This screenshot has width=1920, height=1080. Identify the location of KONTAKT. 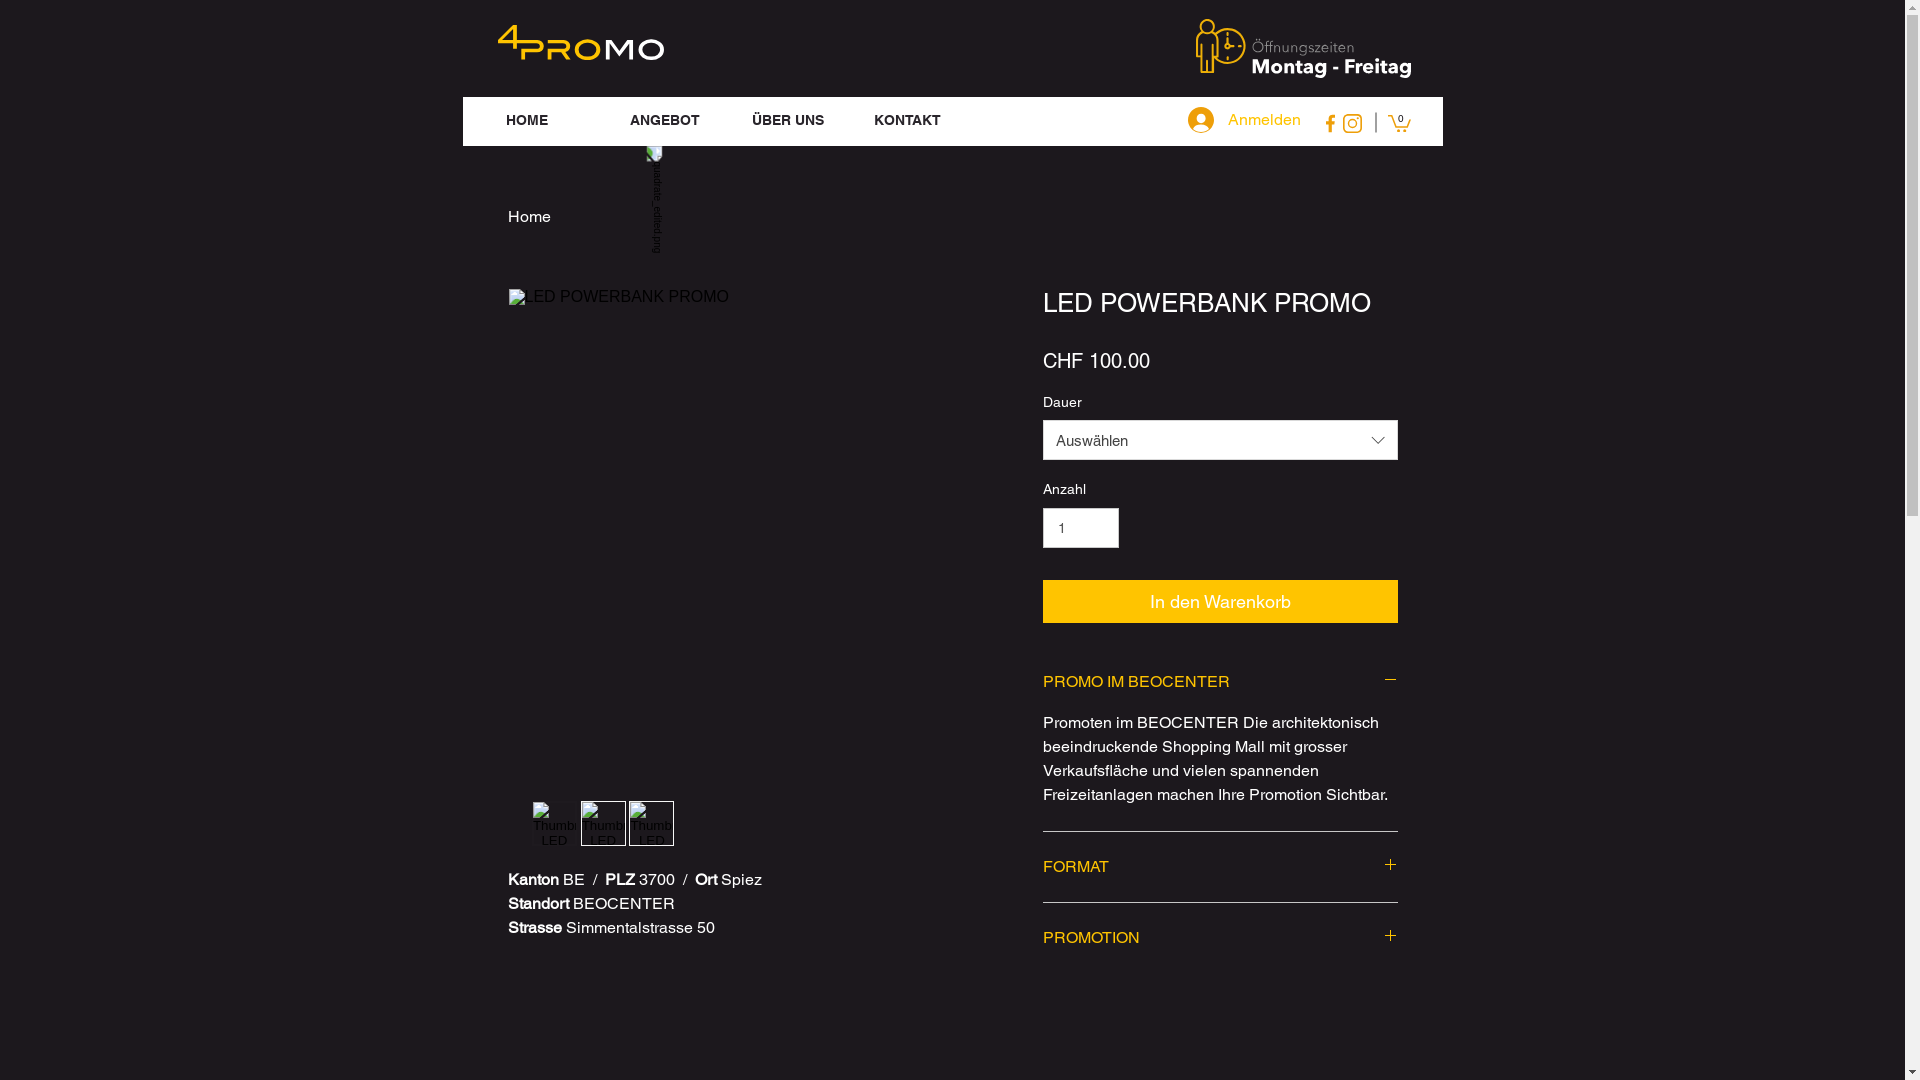
(918, 120).